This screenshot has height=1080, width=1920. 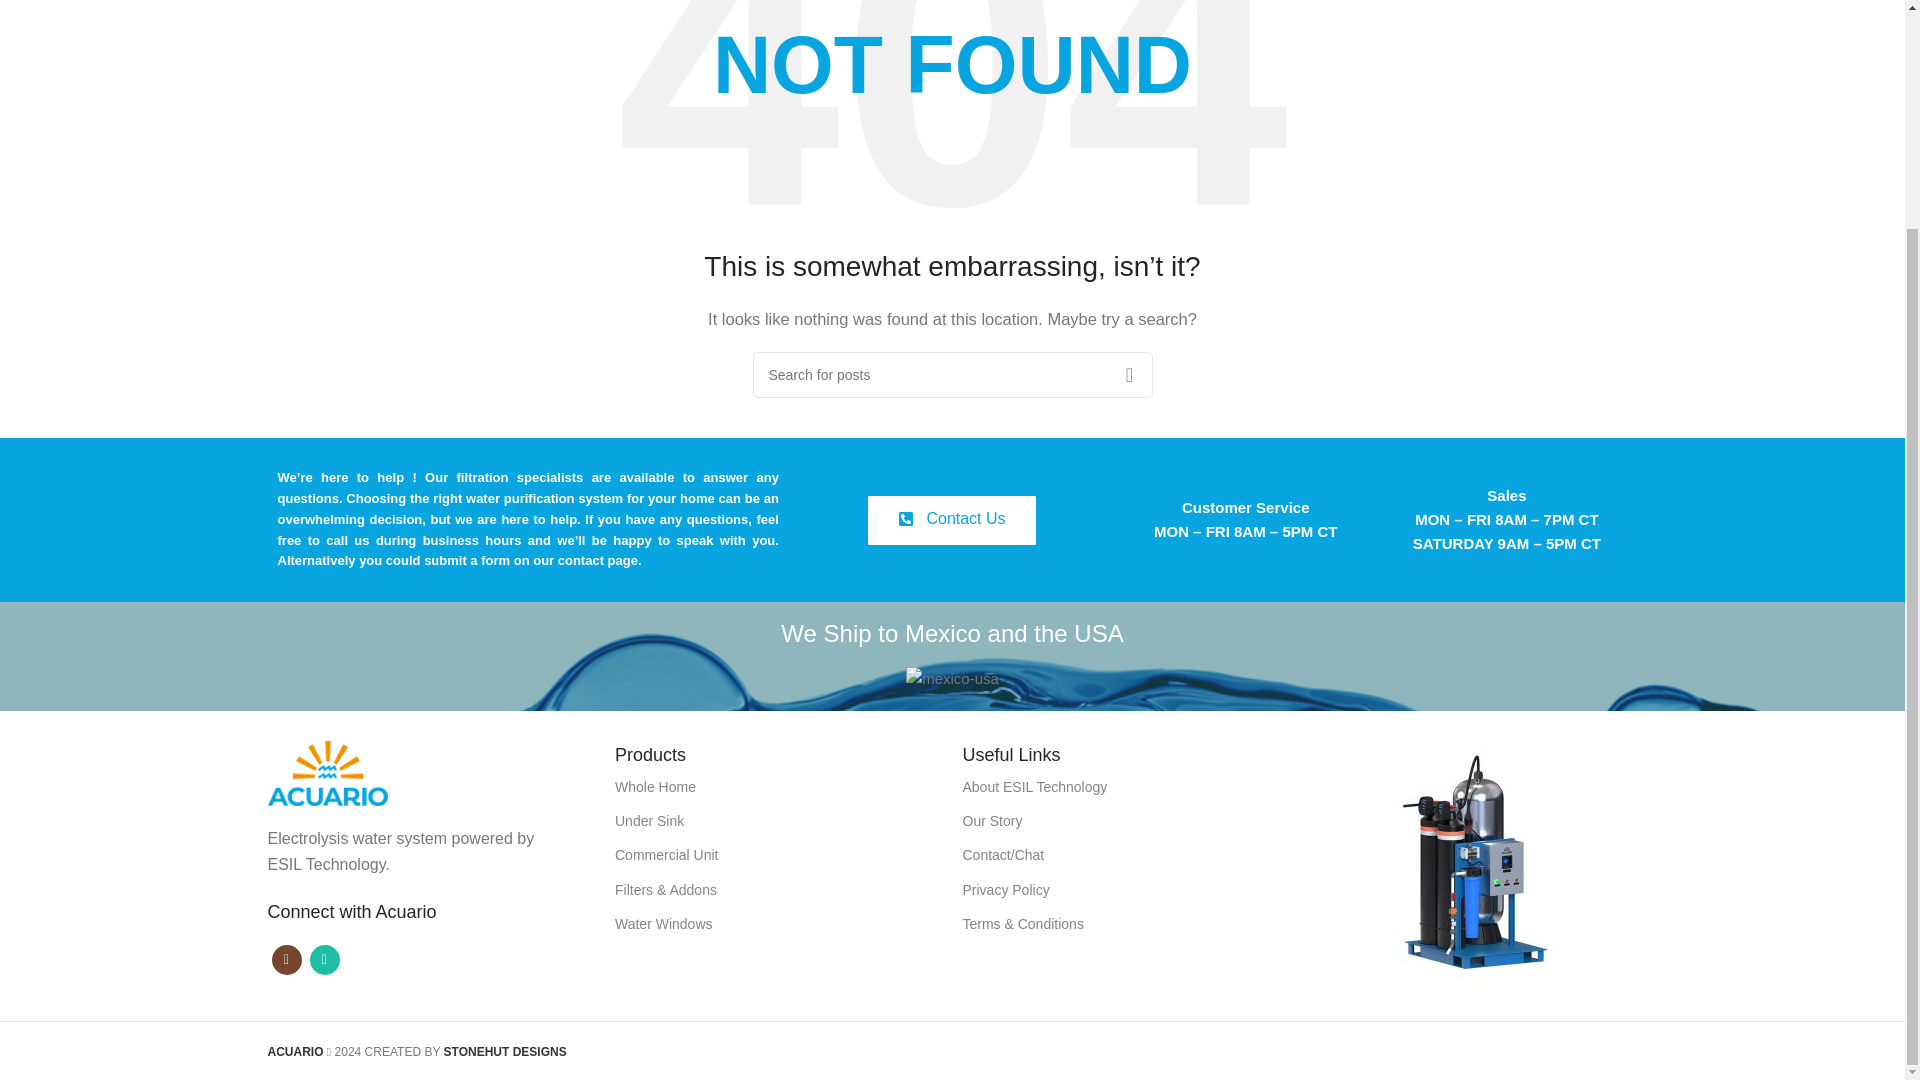 What do you see at coordinates (950, 520) in the screenshot?
I see `Contact Us` at bounding box center [950, 520].